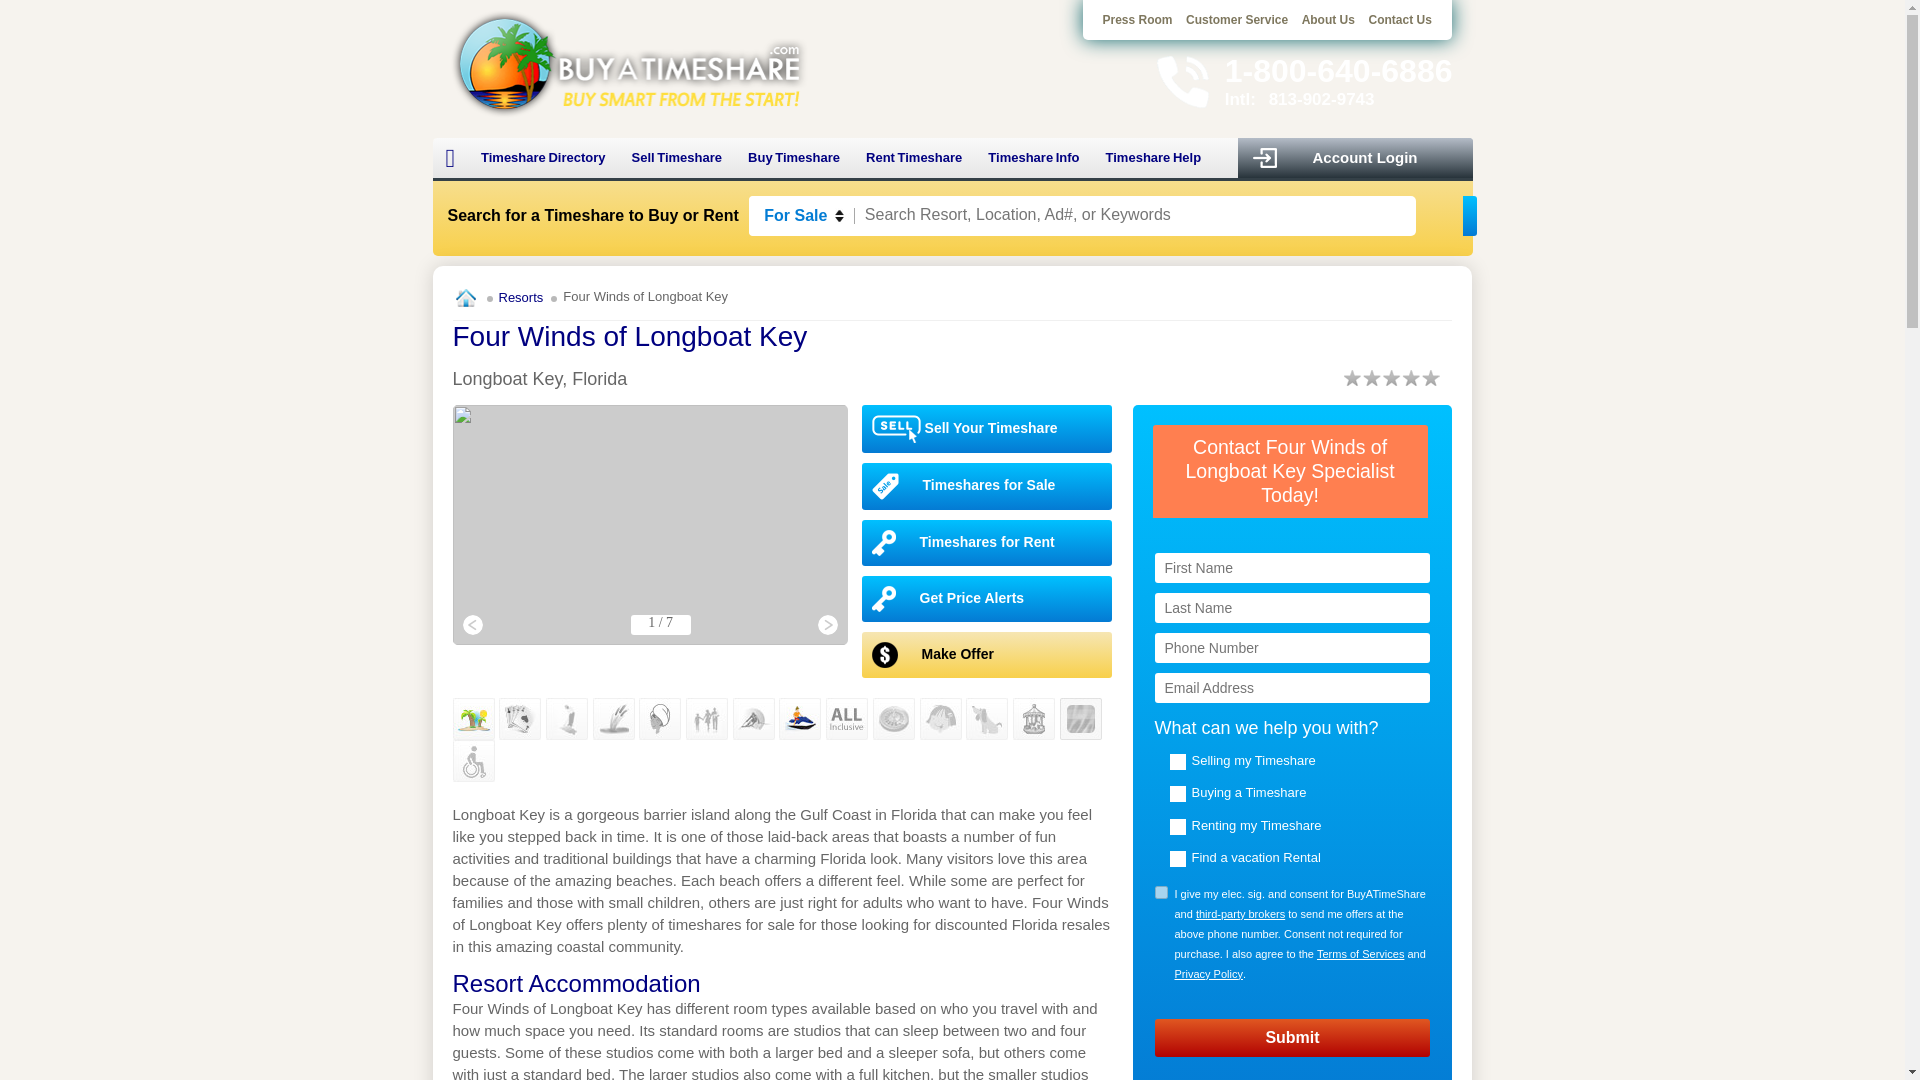  What do you see at coordinates (543, 158) in the screenshot?
I see `Timeshare Directory` at bounding box center [543, 158].